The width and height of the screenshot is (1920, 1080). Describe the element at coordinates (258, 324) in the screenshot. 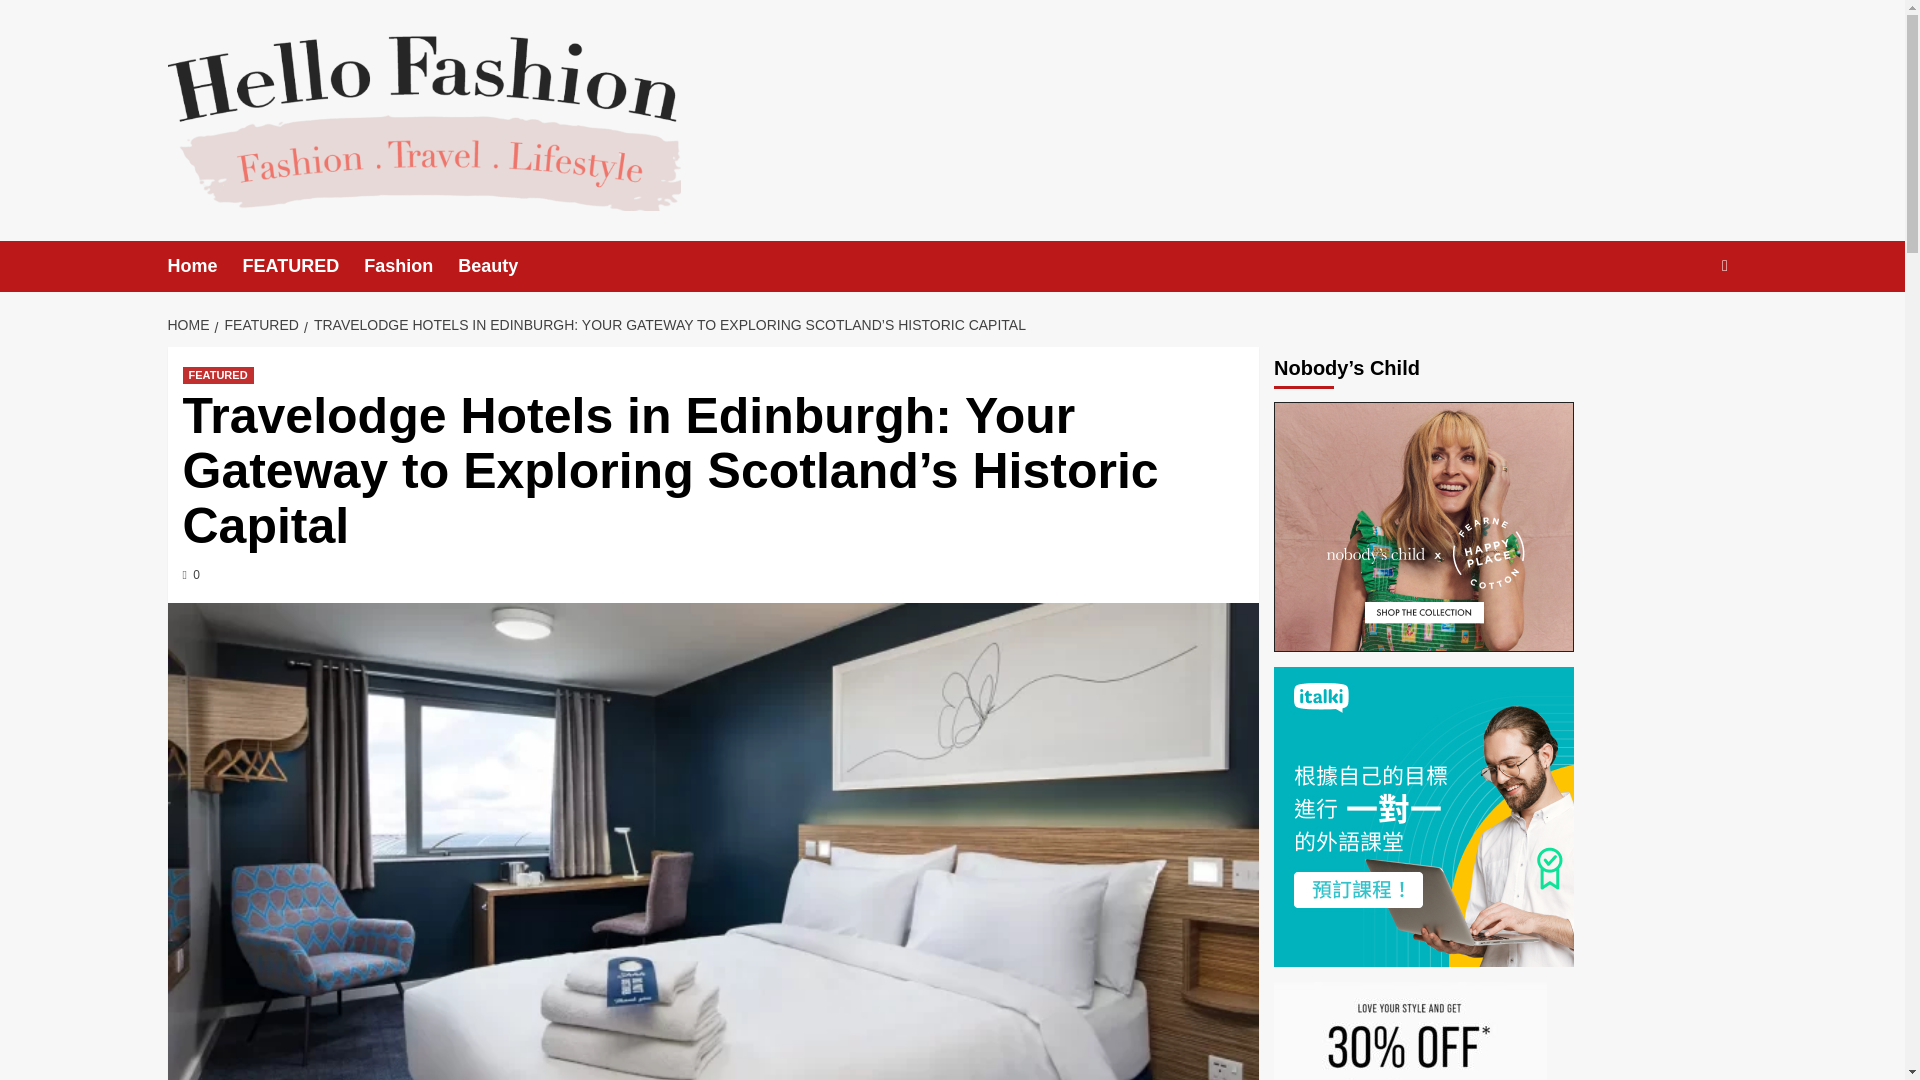

I see `FEATURED` at that location.